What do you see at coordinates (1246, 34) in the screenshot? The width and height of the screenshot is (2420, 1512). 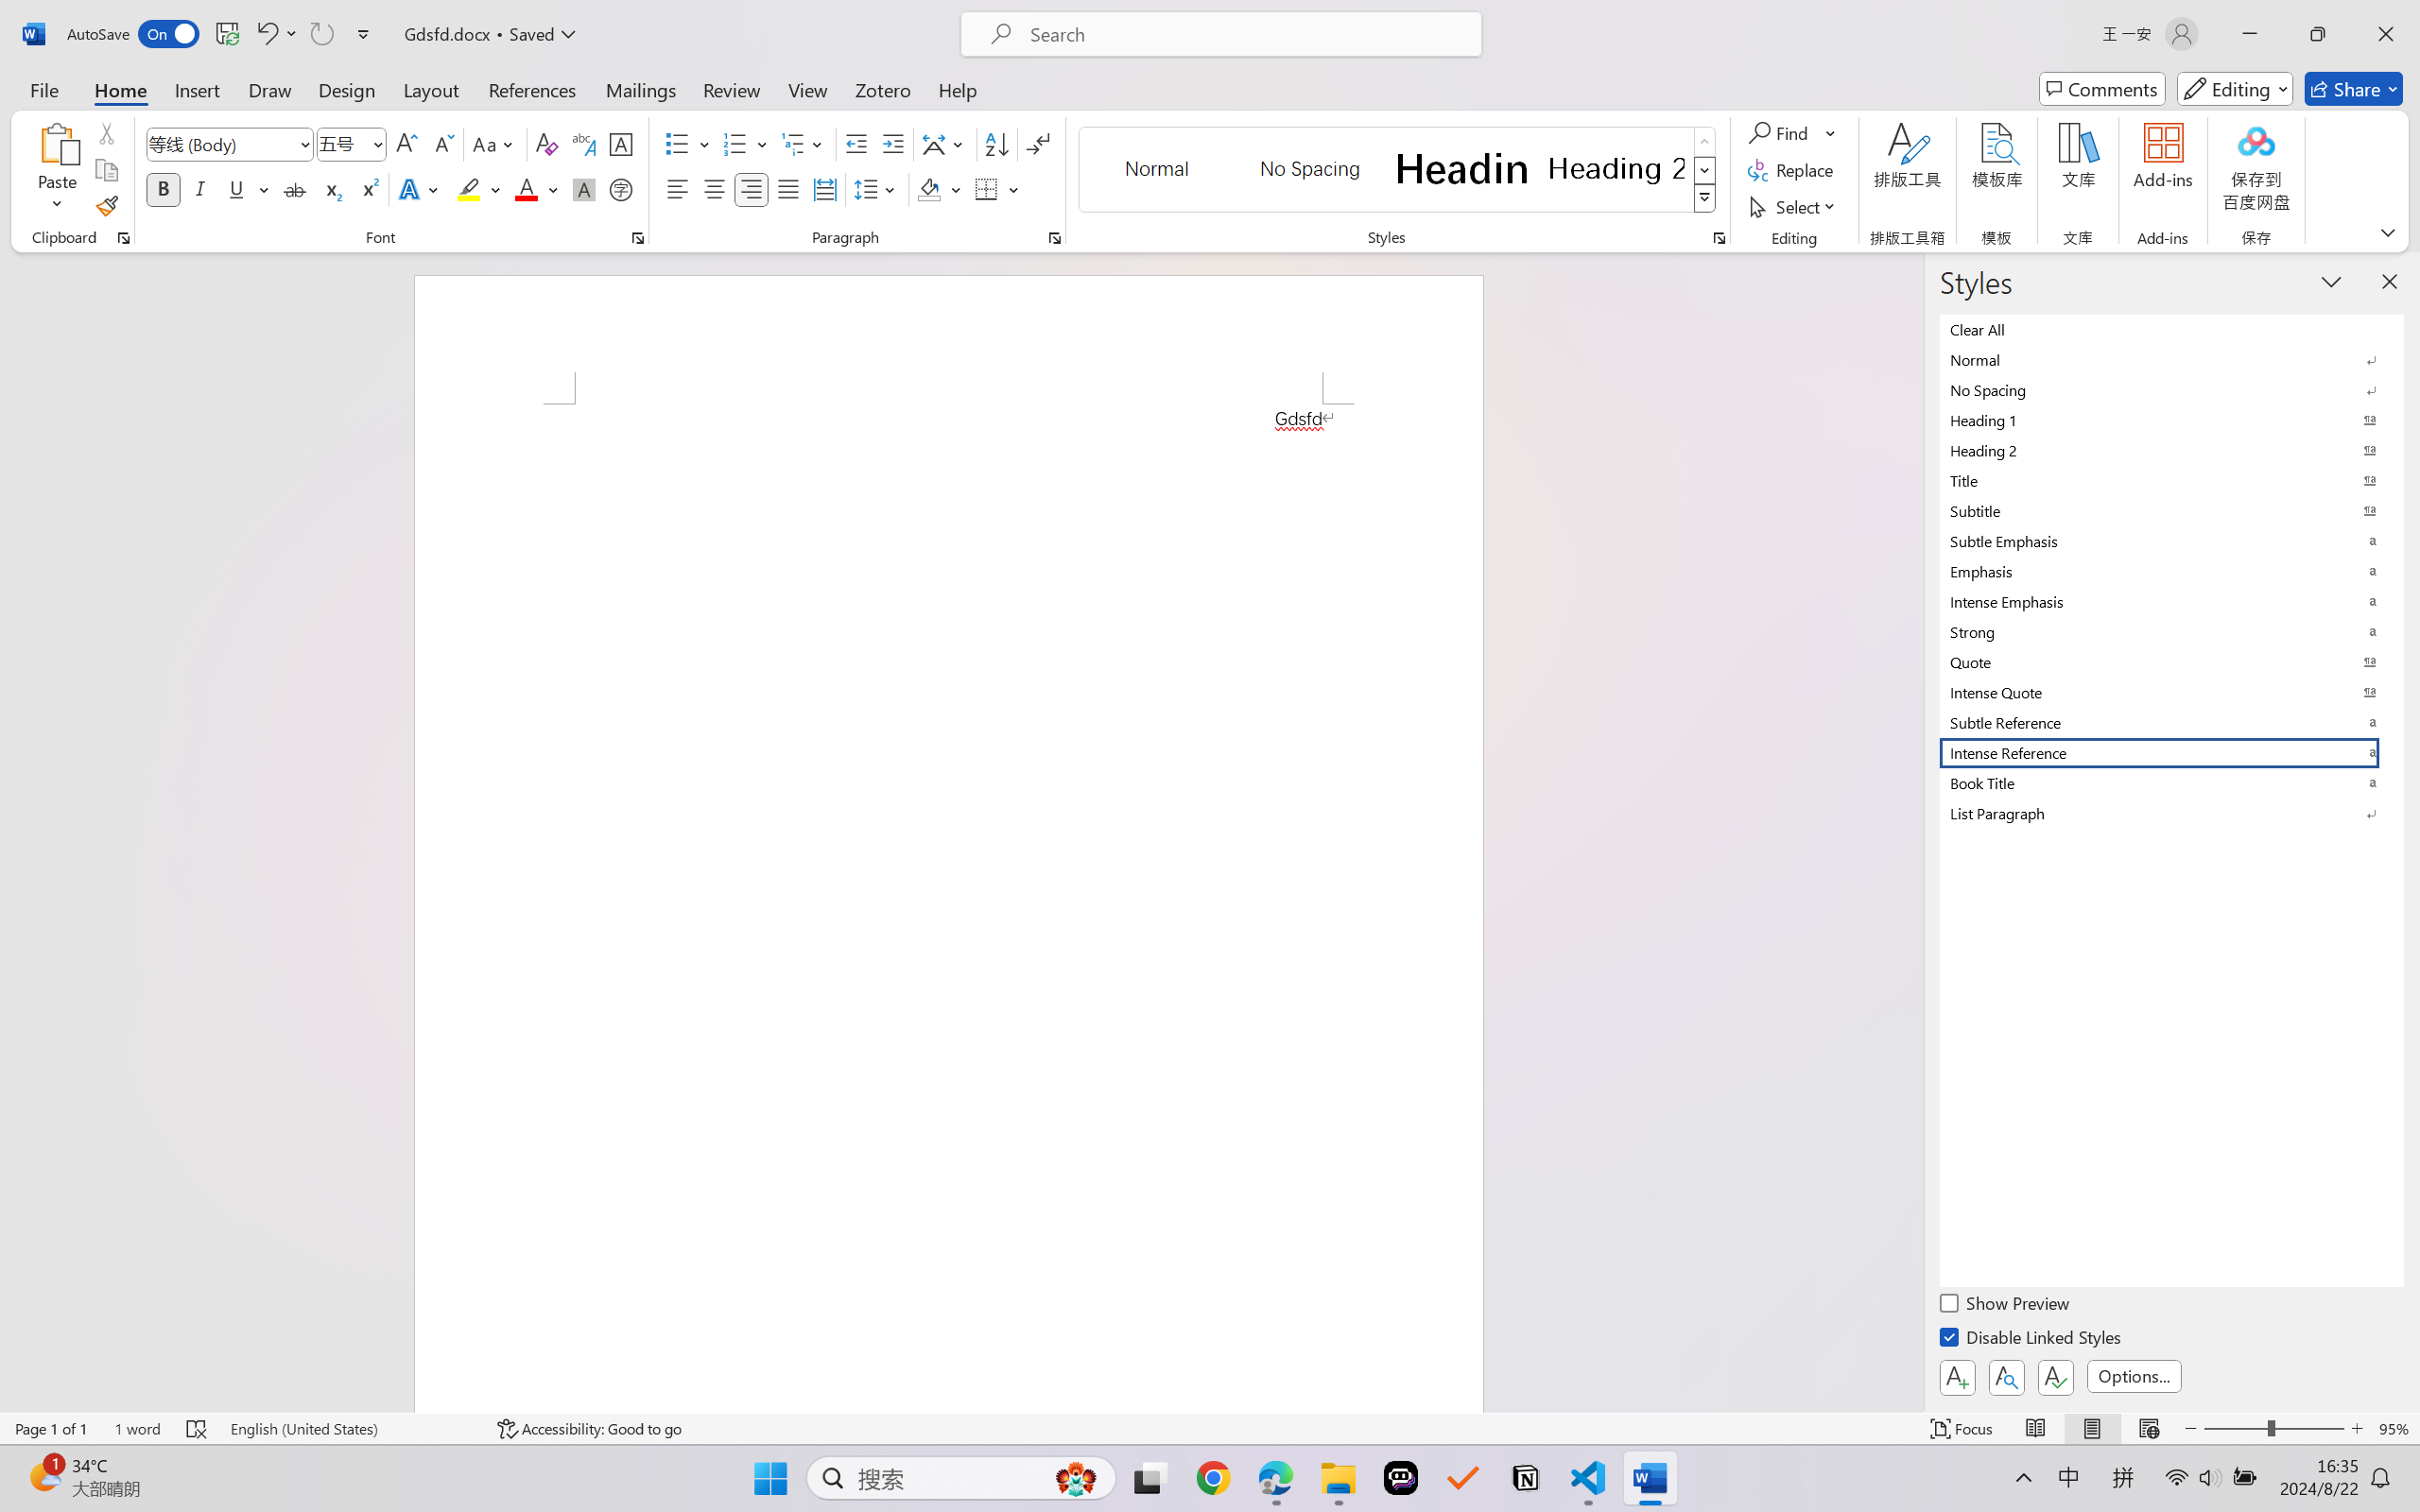 I see `Microsoft search` at bounding box center [1246, 34].